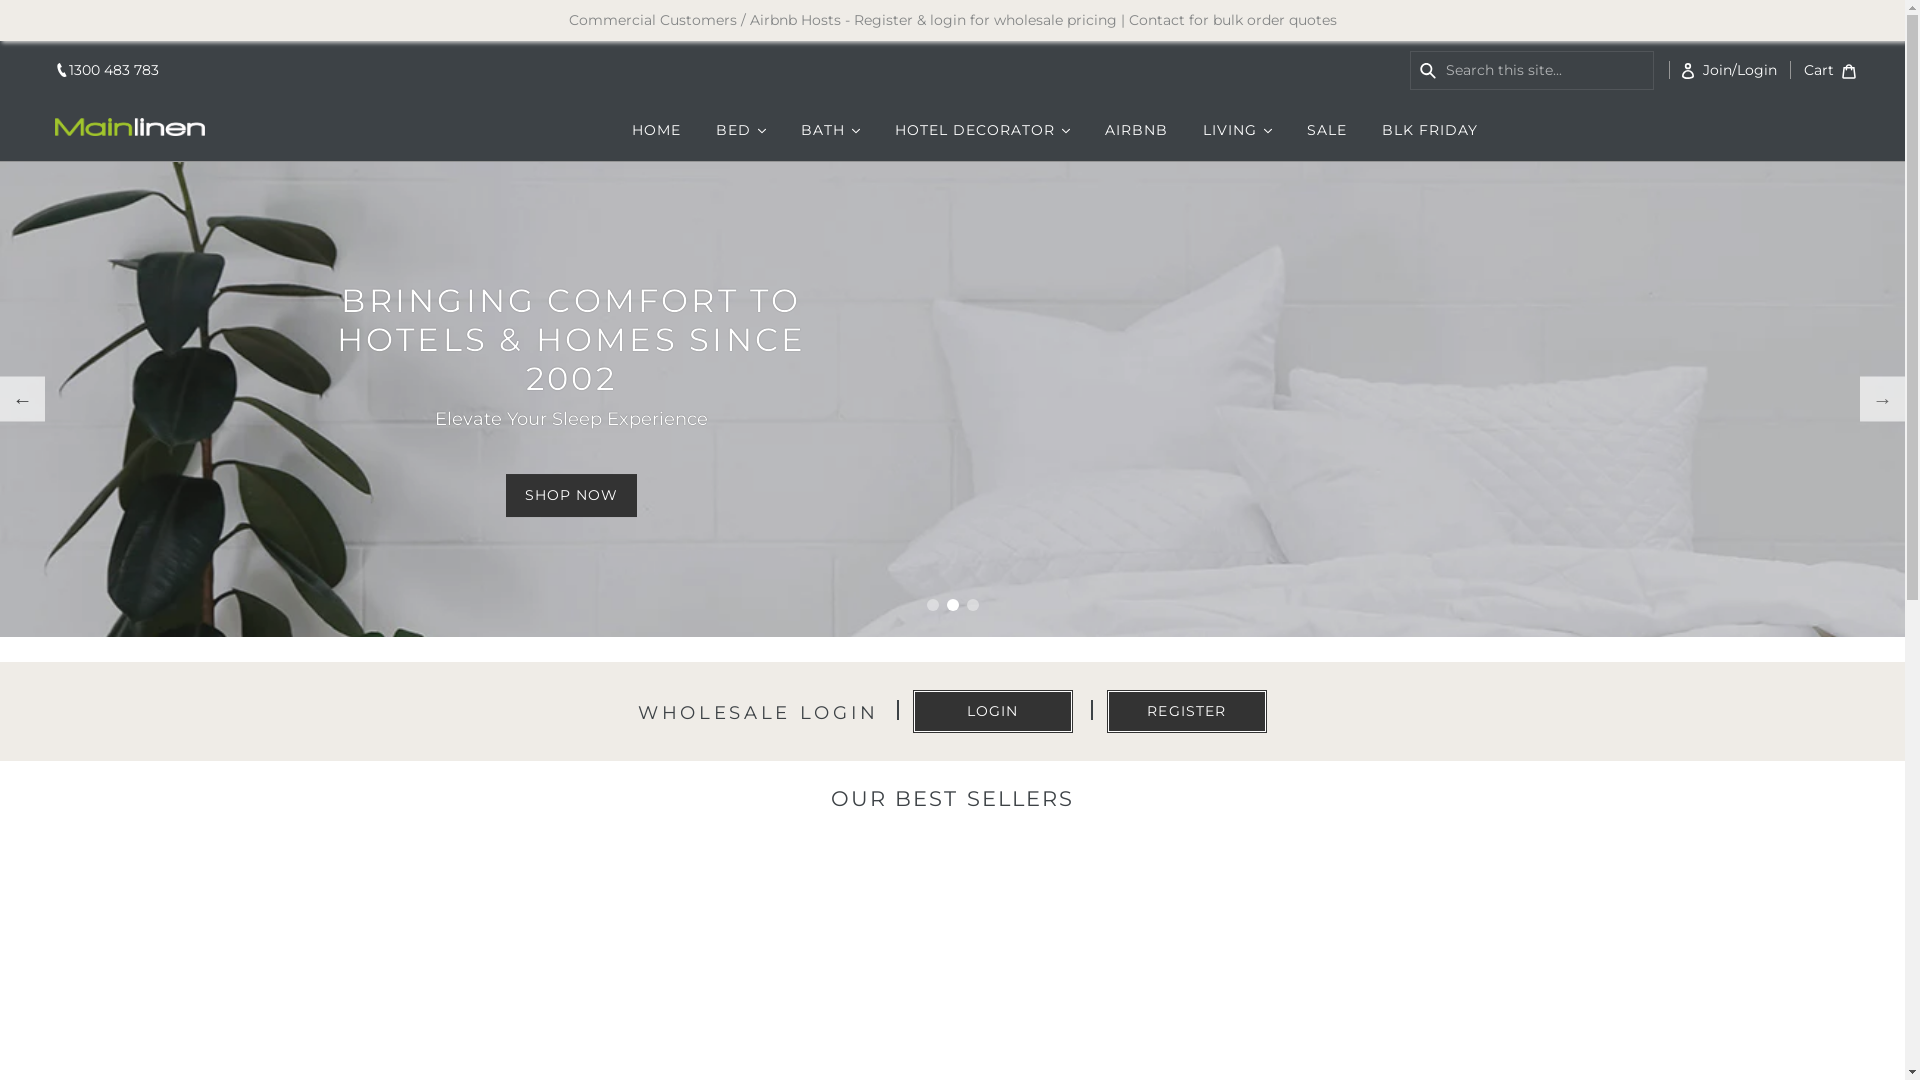 Image resolution: width=1920 pixels, height=1080 pixels. Describe the element at coordinates (1187, 712) in the screenshot. I see `REGISTER` at that location.